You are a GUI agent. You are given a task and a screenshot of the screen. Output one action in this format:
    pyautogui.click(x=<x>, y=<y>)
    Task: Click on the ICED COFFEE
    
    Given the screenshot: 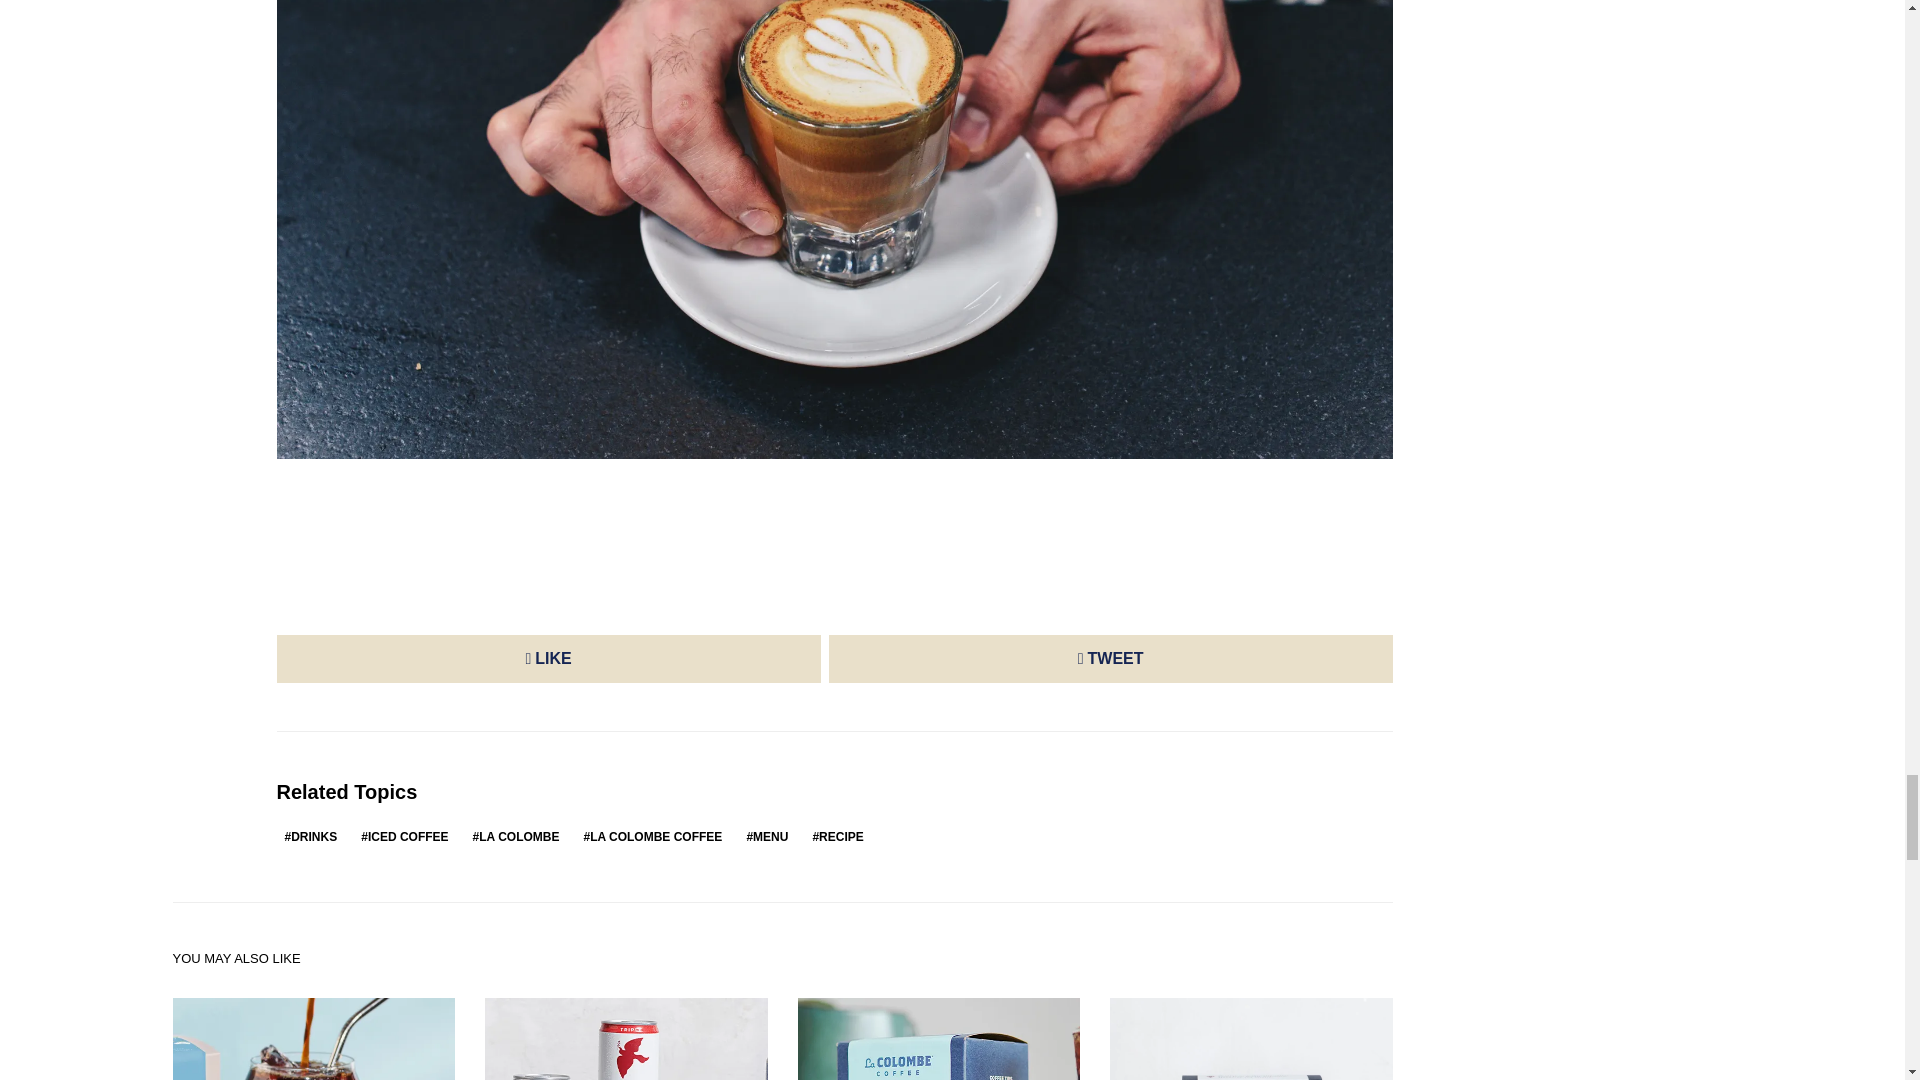 What is the action you would take?
    pyautogui.click(x=404, y=836)
    